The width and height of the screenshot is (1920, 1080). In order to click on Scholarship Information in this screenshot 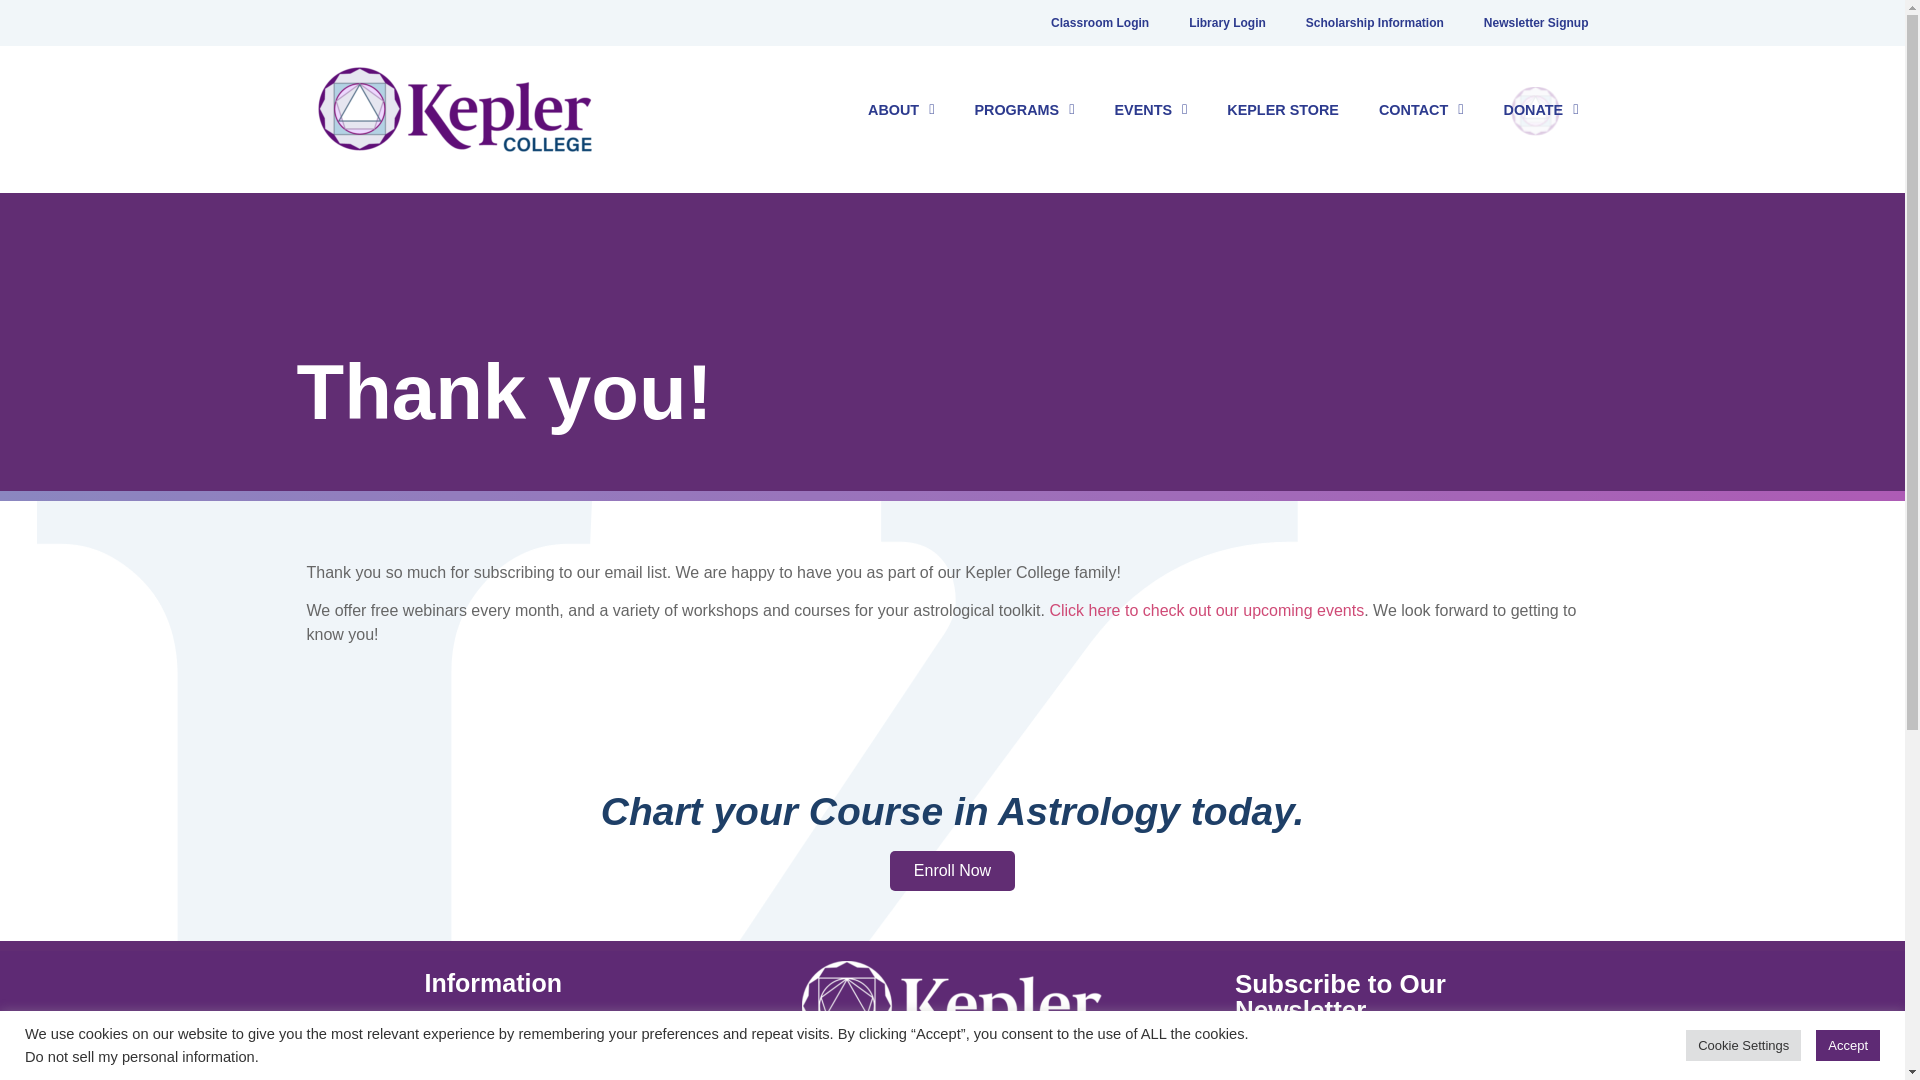, I will do `click(1374, 23)`.